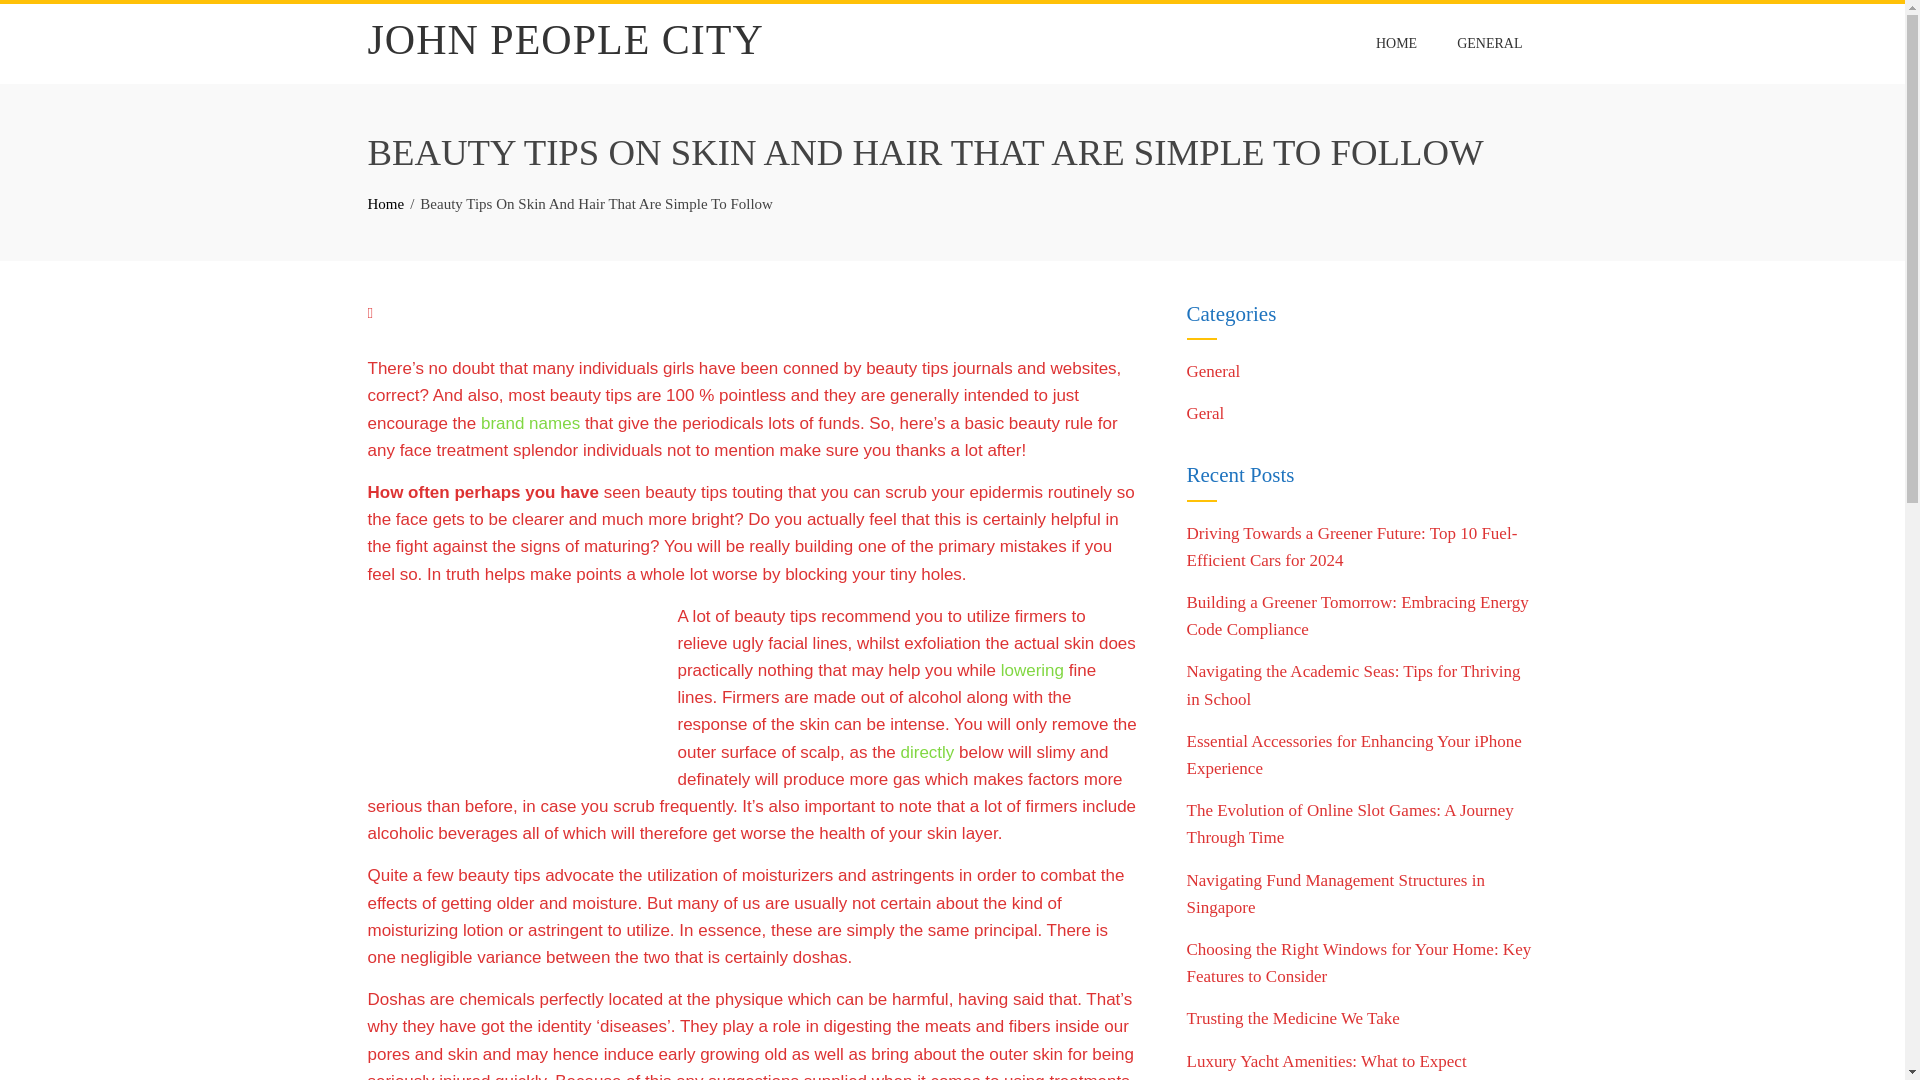 This screenshot has height=1080, width=1920. Describe the element at coordinates (1489, 43) in the screenshot. I see `GENERAL` at that location.